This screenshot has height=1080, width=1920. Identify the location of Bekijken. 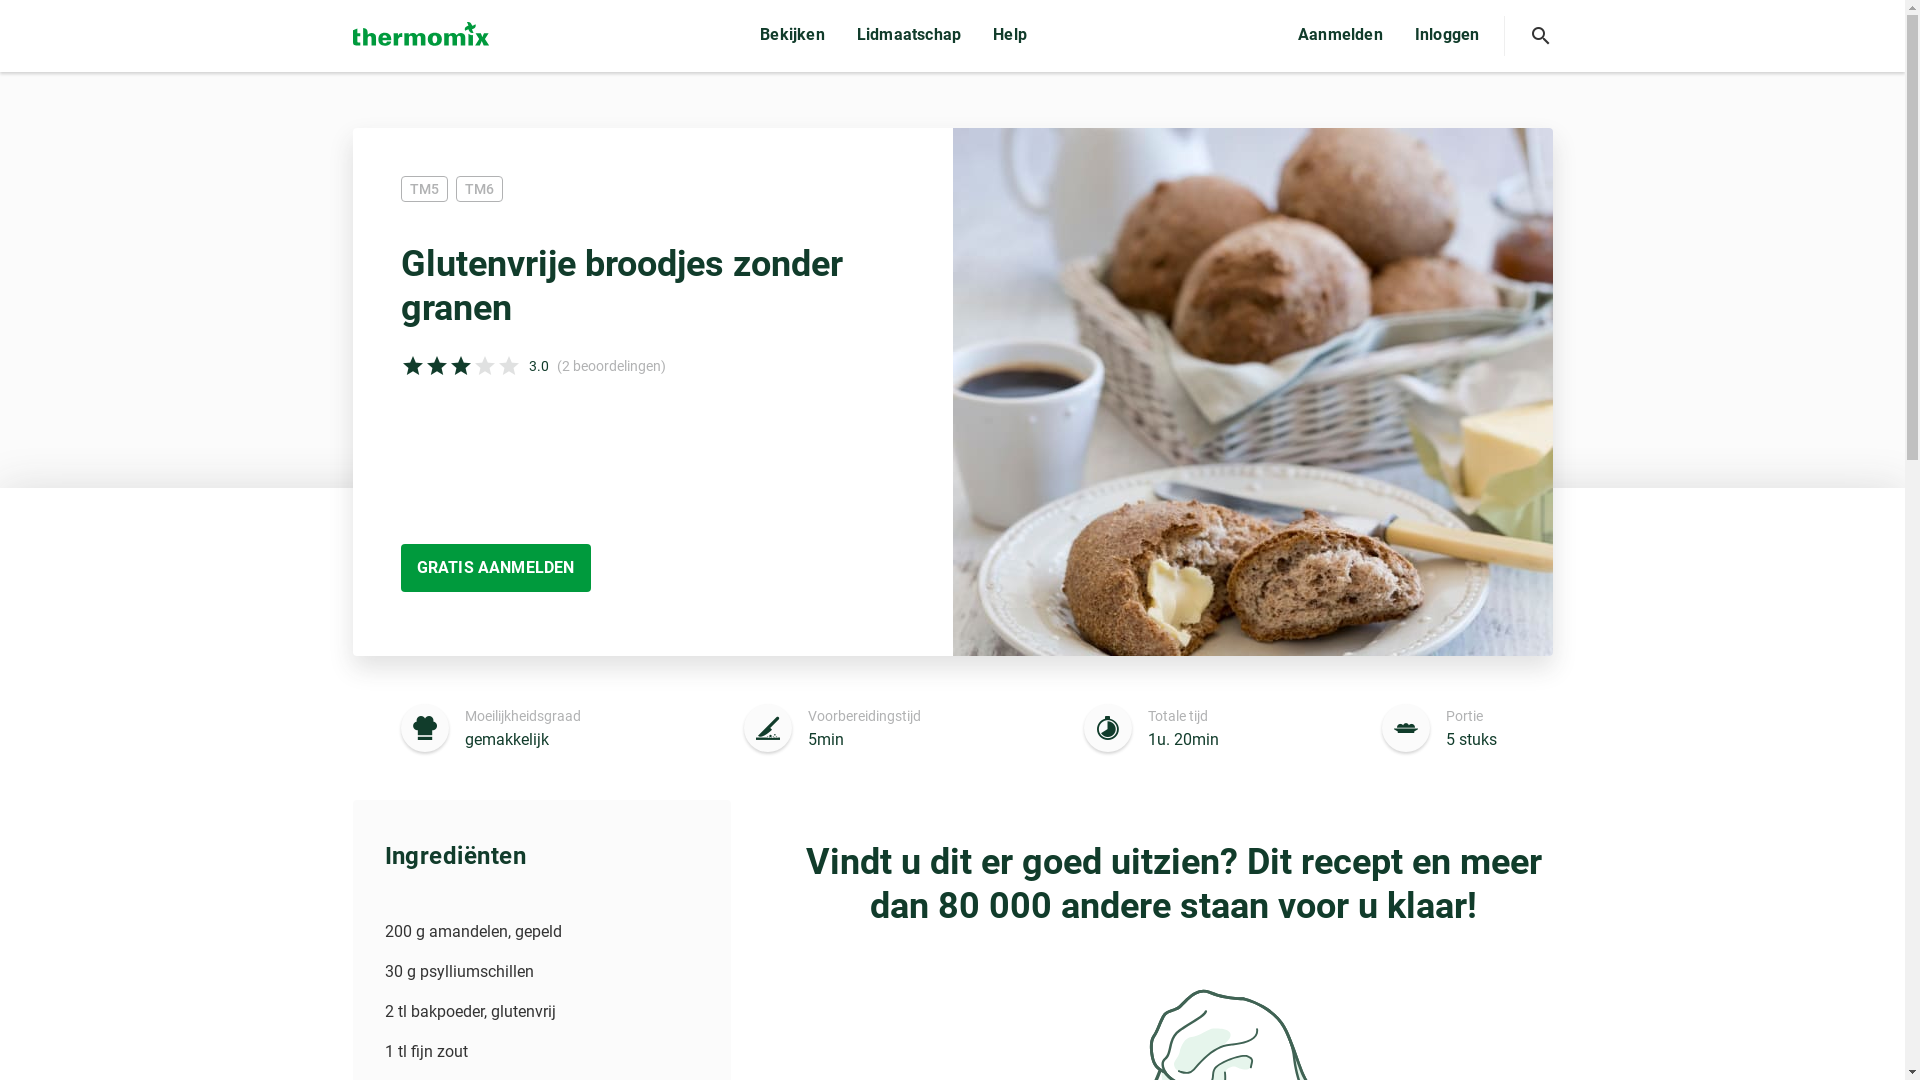
(792, 36).